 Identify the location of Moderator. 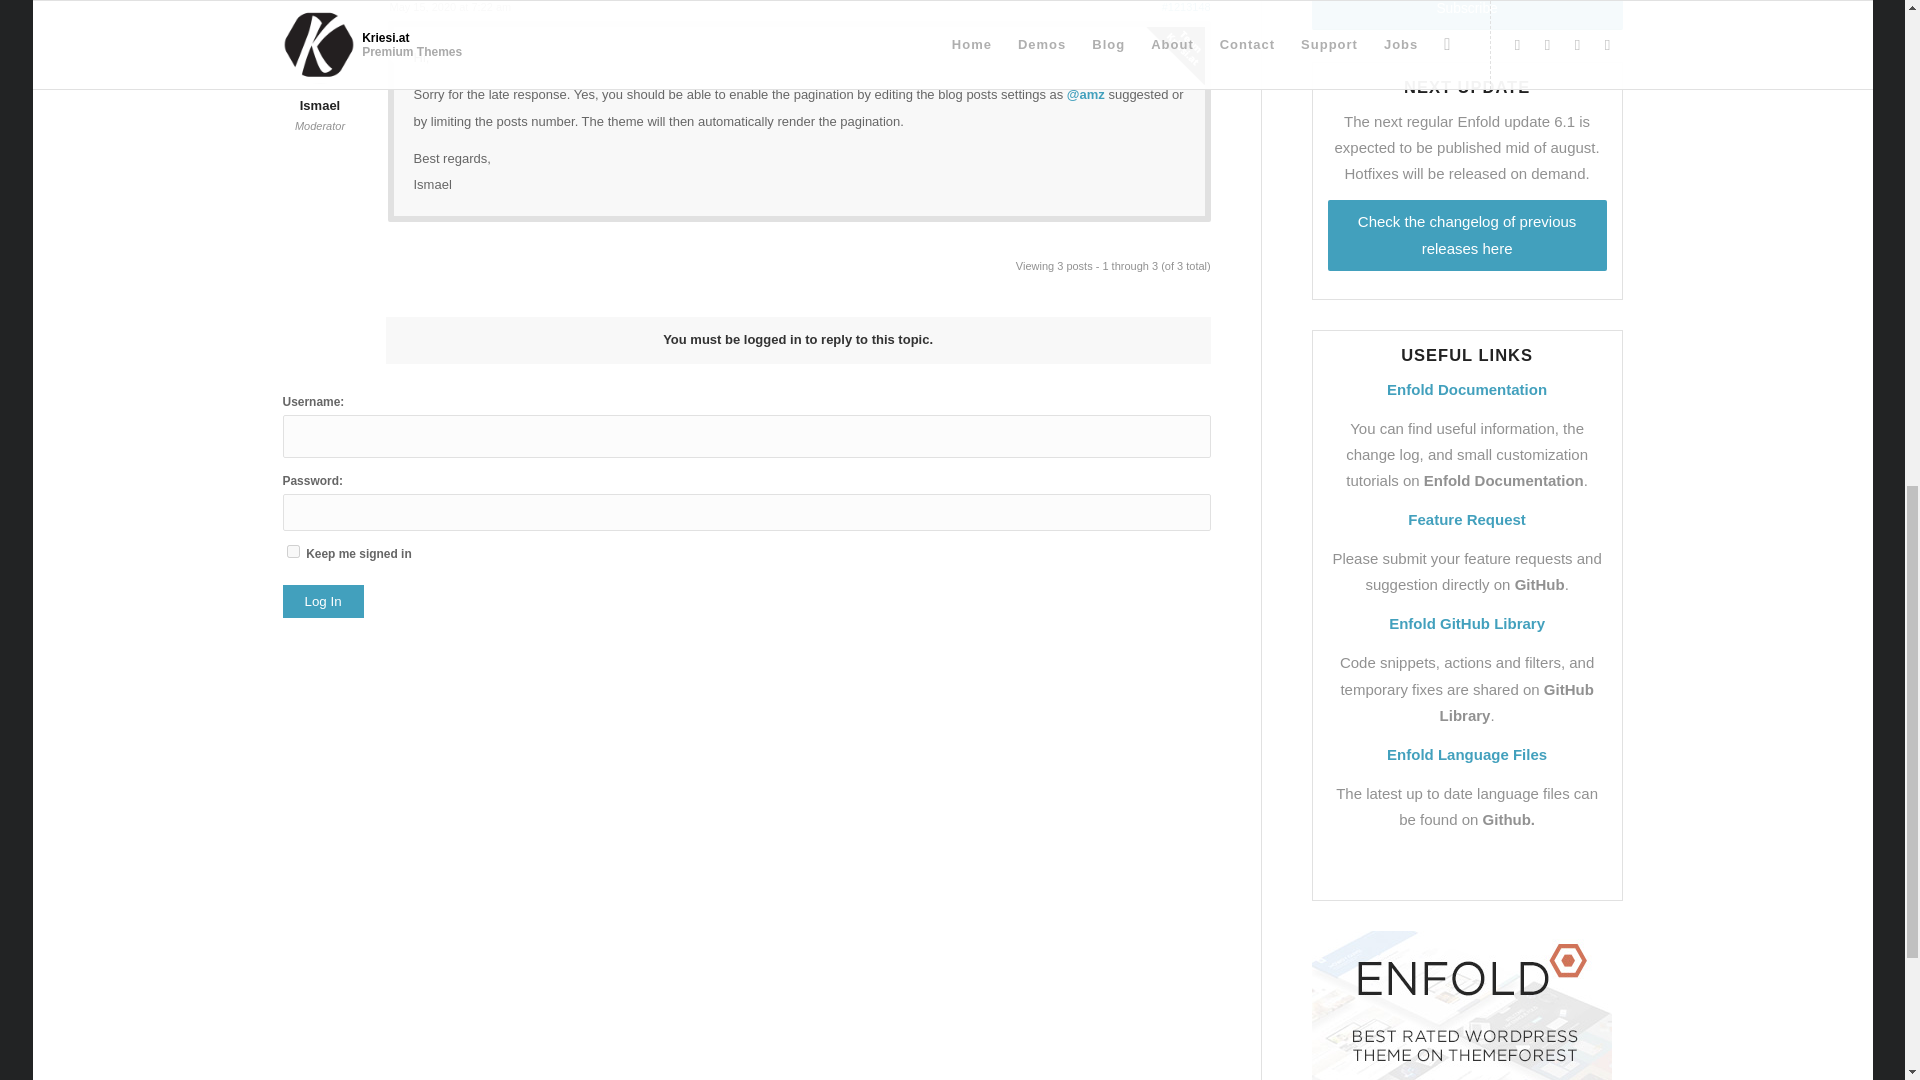
(320, 125).